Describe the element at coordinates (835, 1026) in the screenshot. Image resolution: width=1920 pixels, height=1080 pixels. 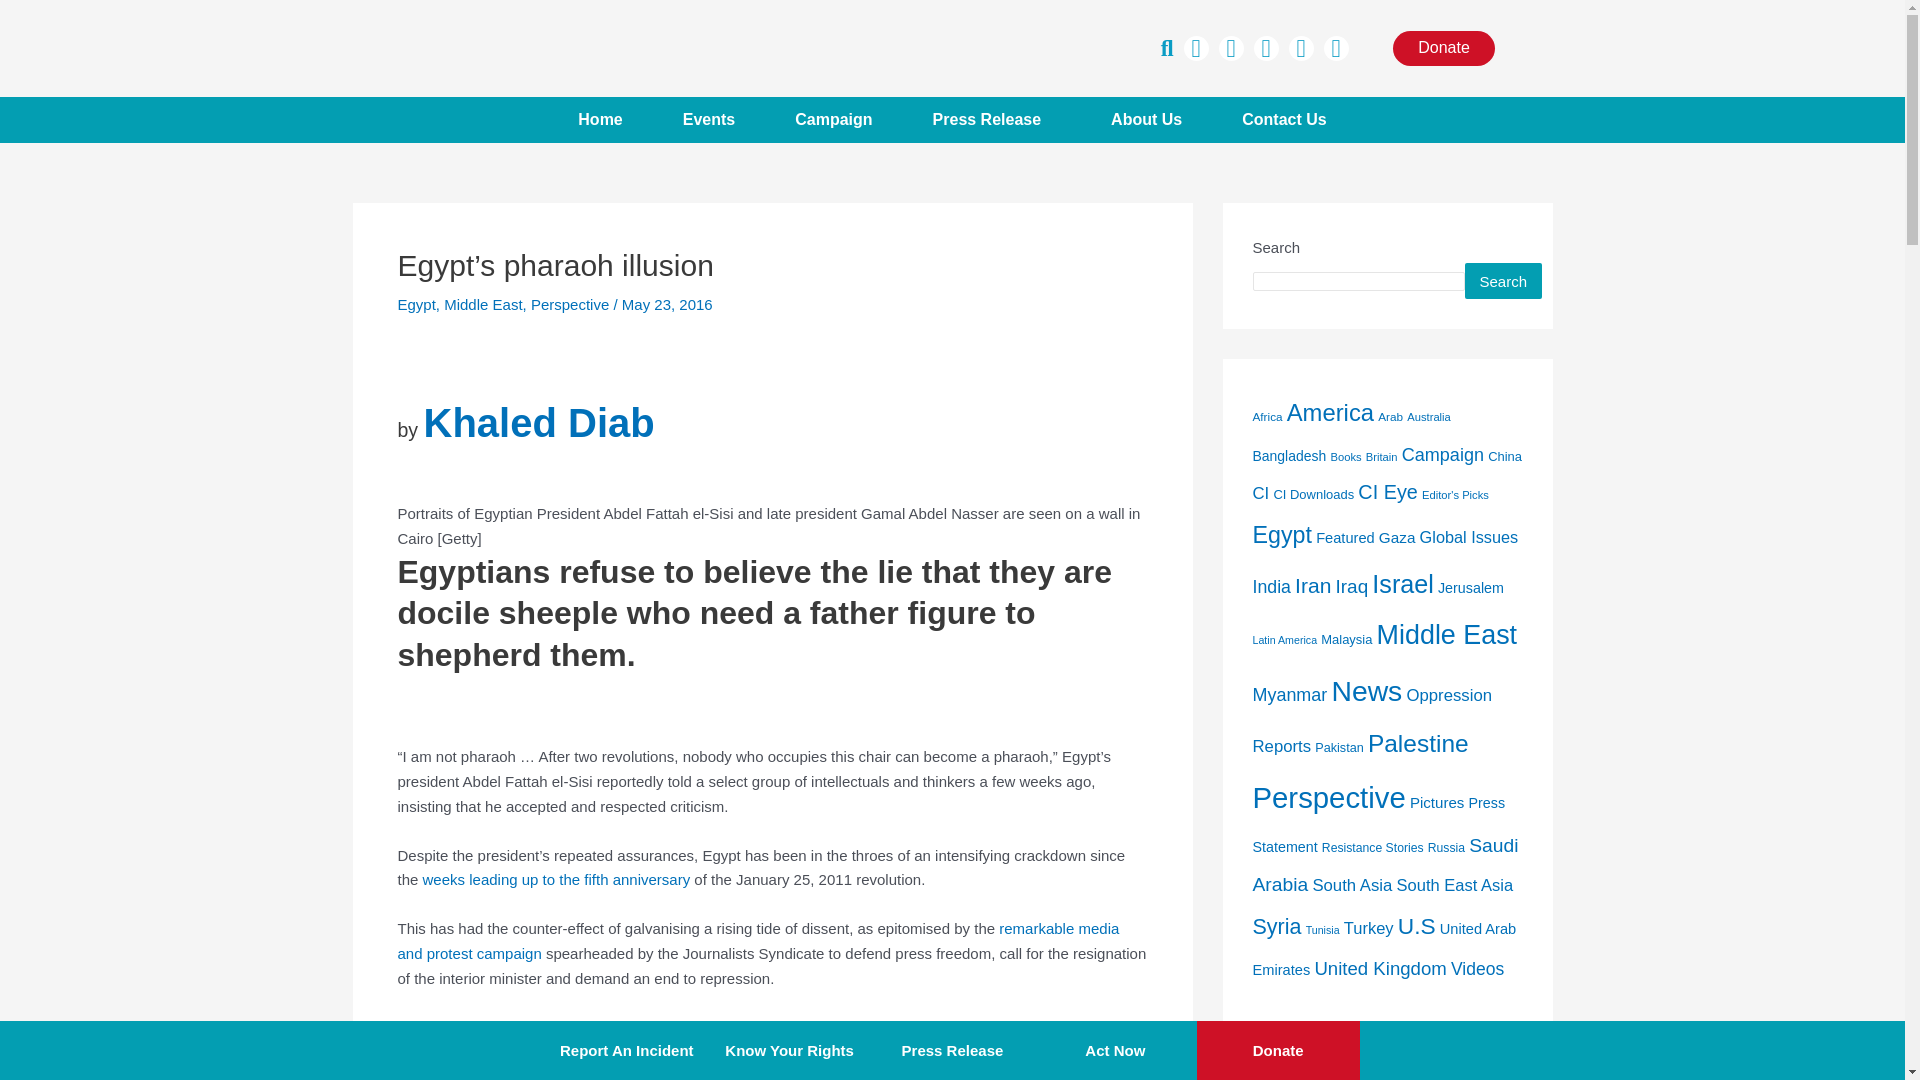
I see `Street Children` at that location.